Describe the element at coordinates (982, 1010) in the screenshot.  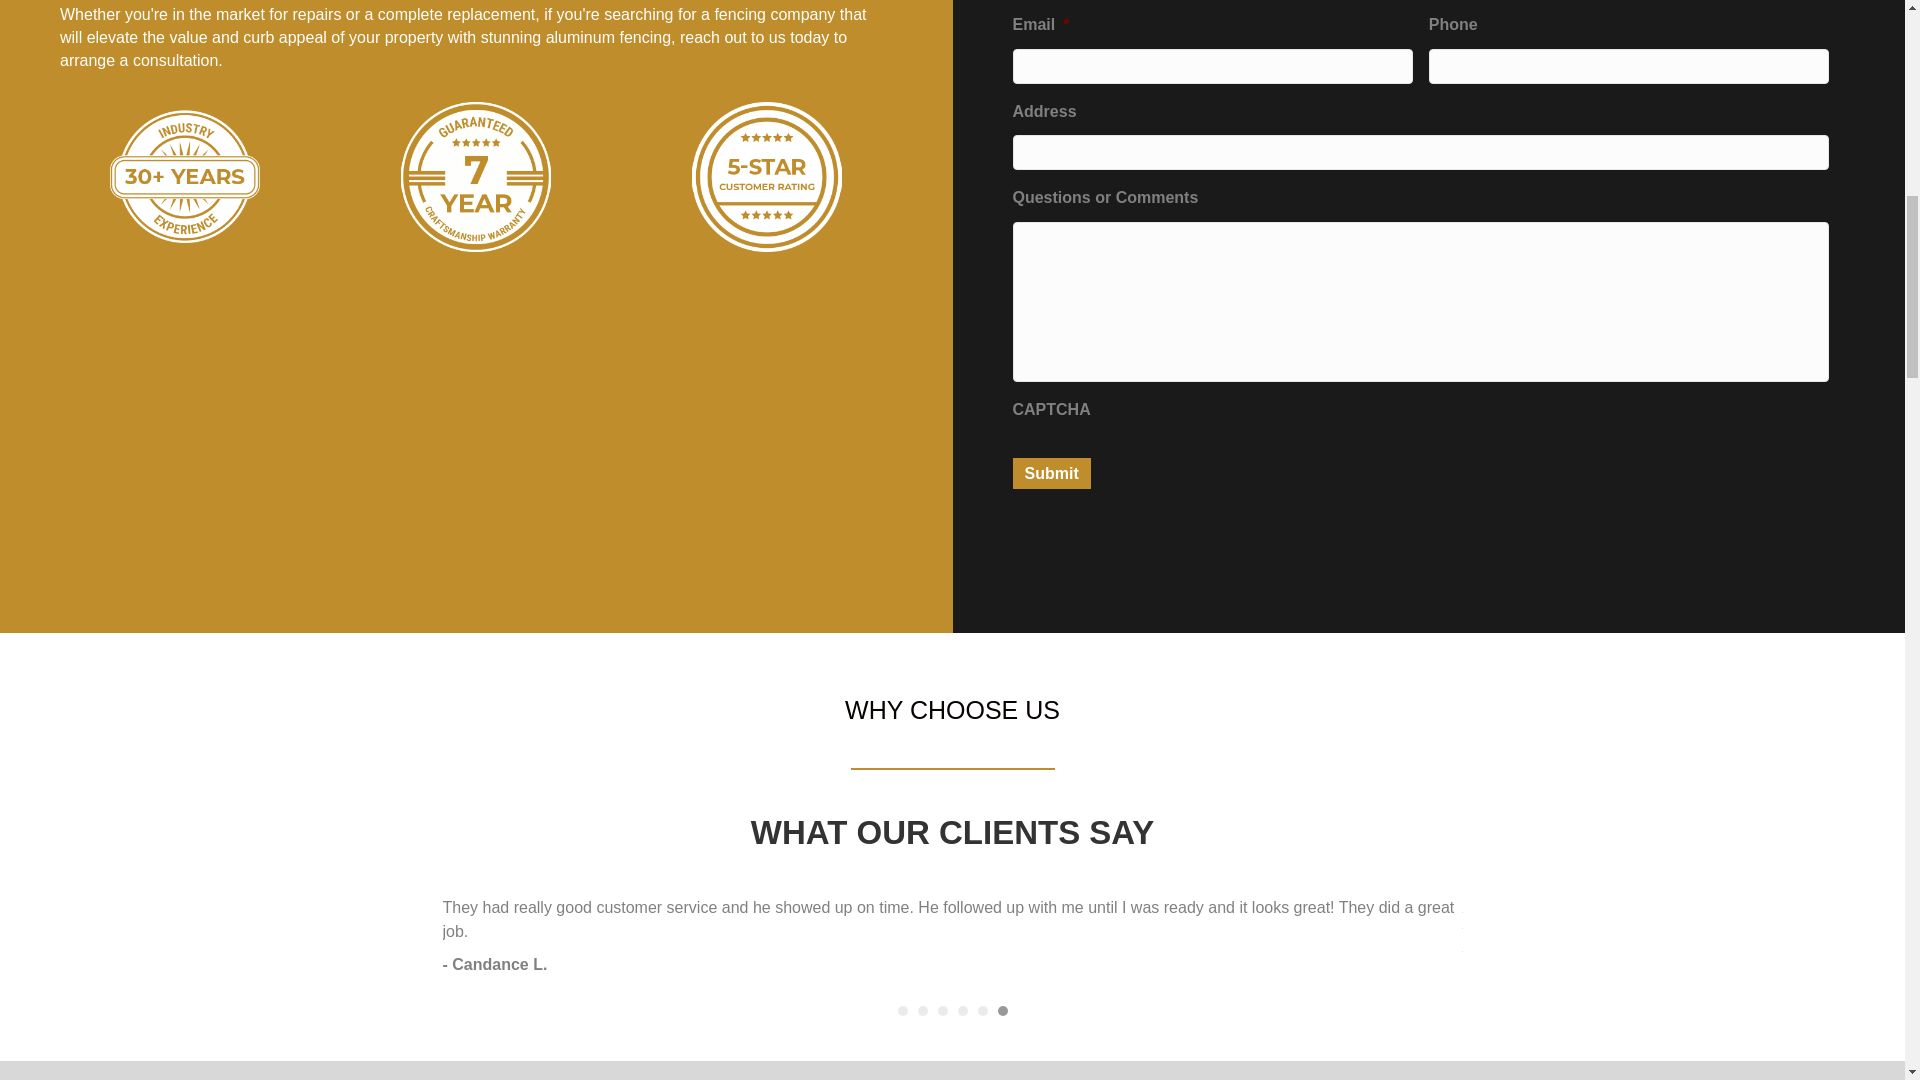
I see `5` at that location.